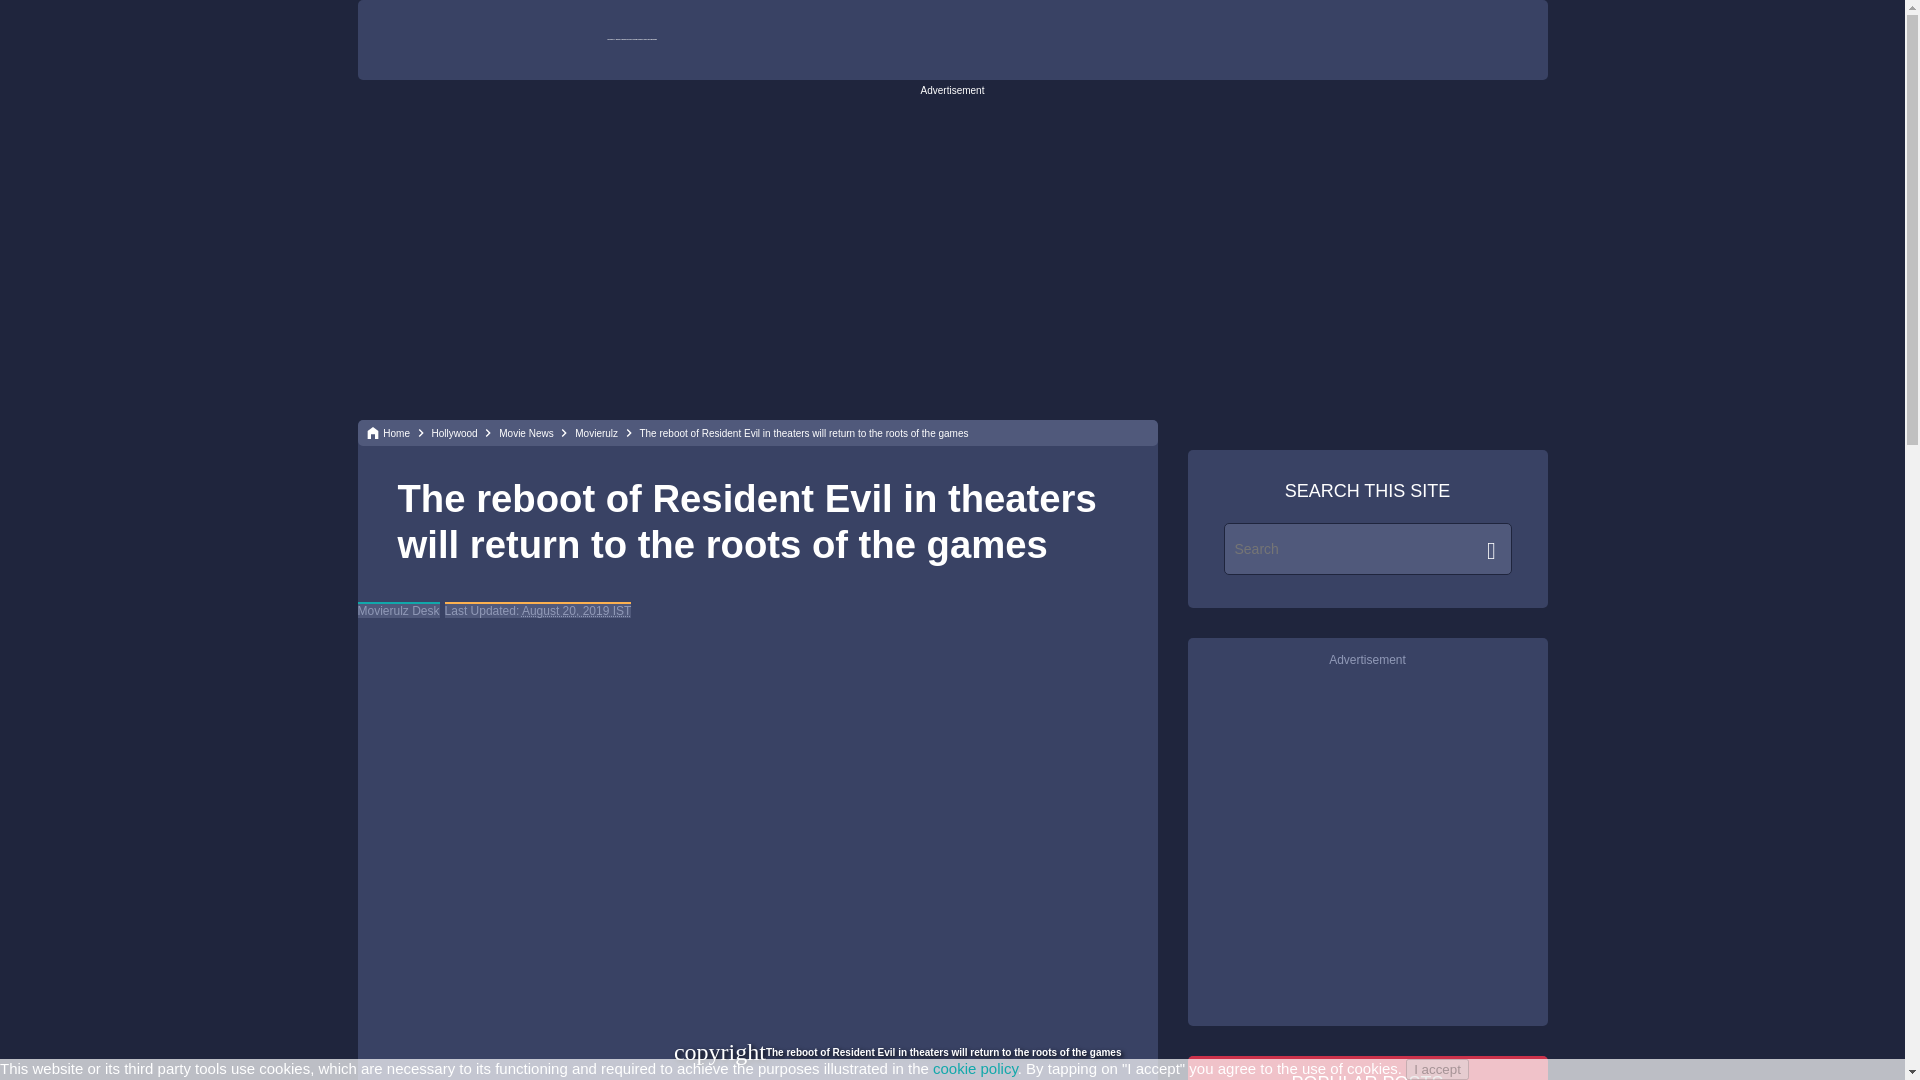 The width and height of the screenshot is (1920, 1080). I want to click on Hollywood, so click(456, 432).